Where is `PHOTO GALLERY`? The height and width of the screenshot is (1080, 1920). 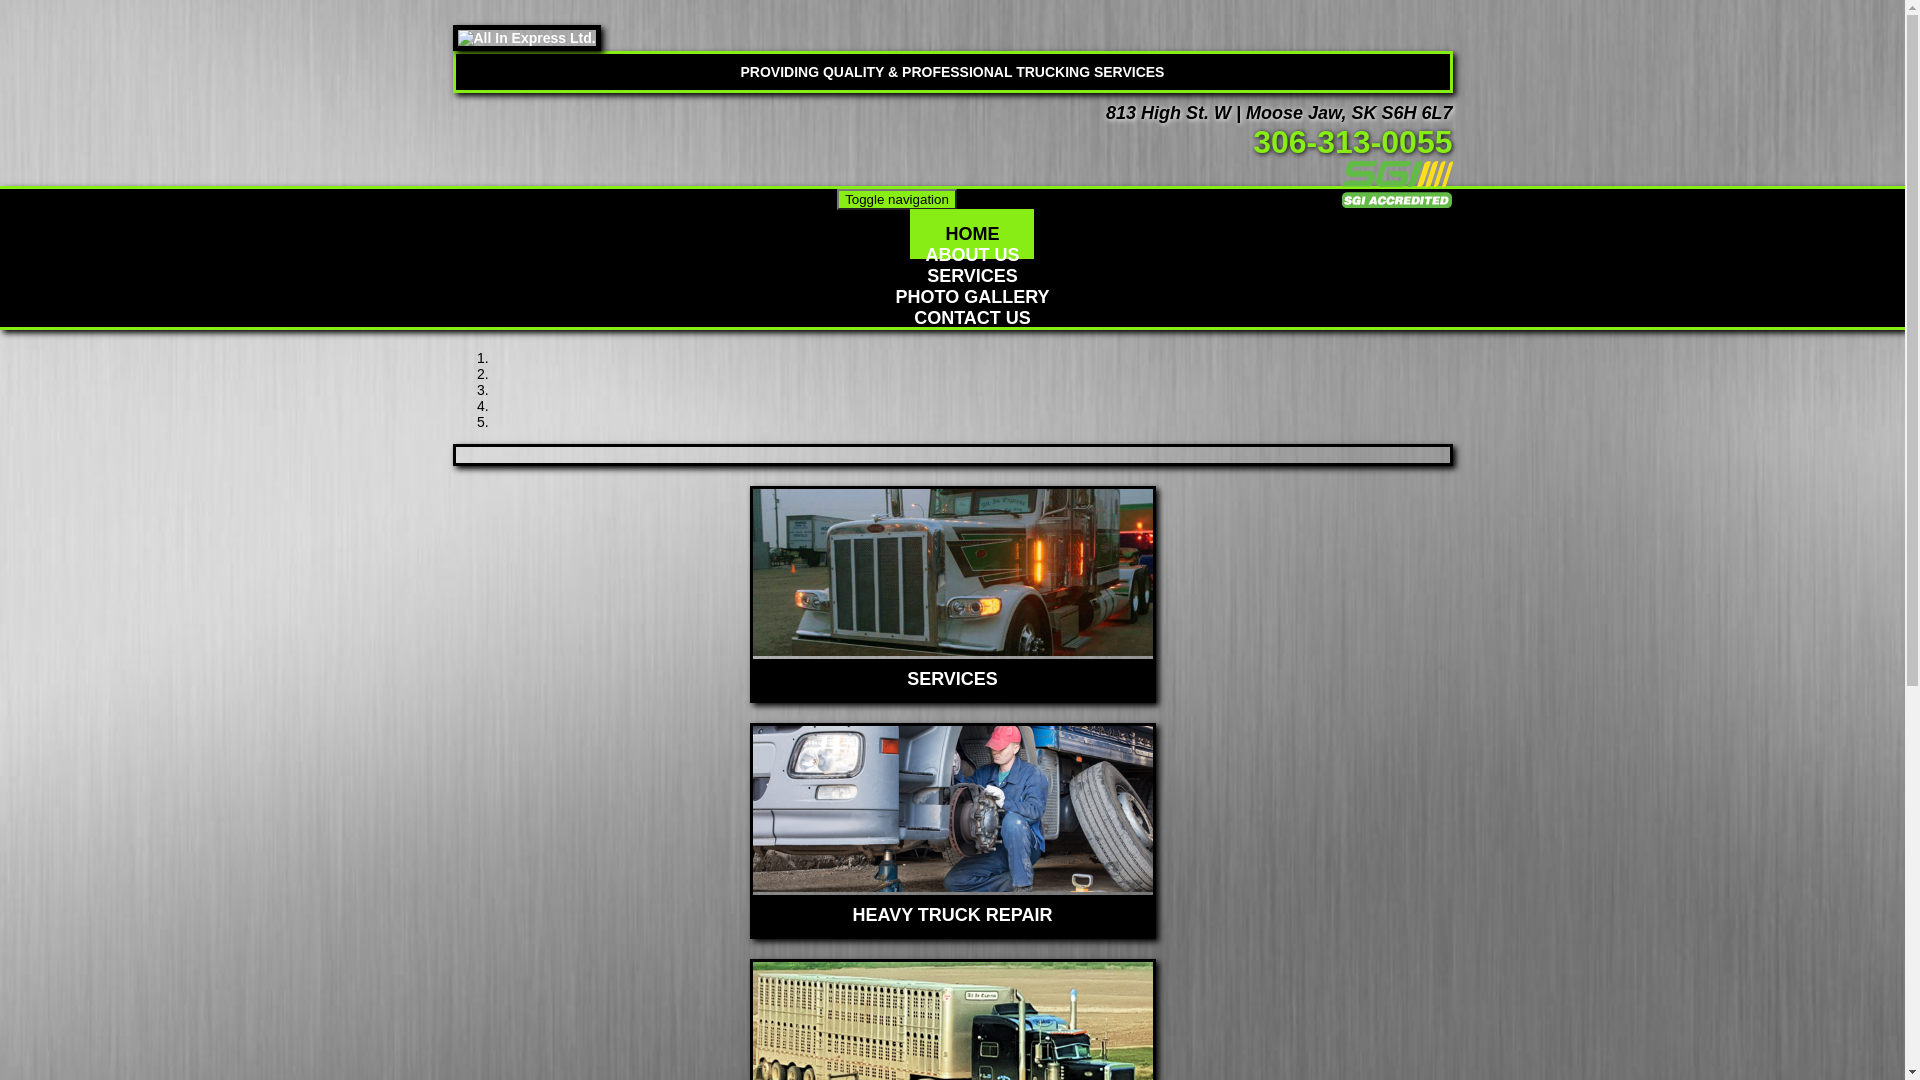
PHOTO GALLERY is located at coordinates (972, 297).